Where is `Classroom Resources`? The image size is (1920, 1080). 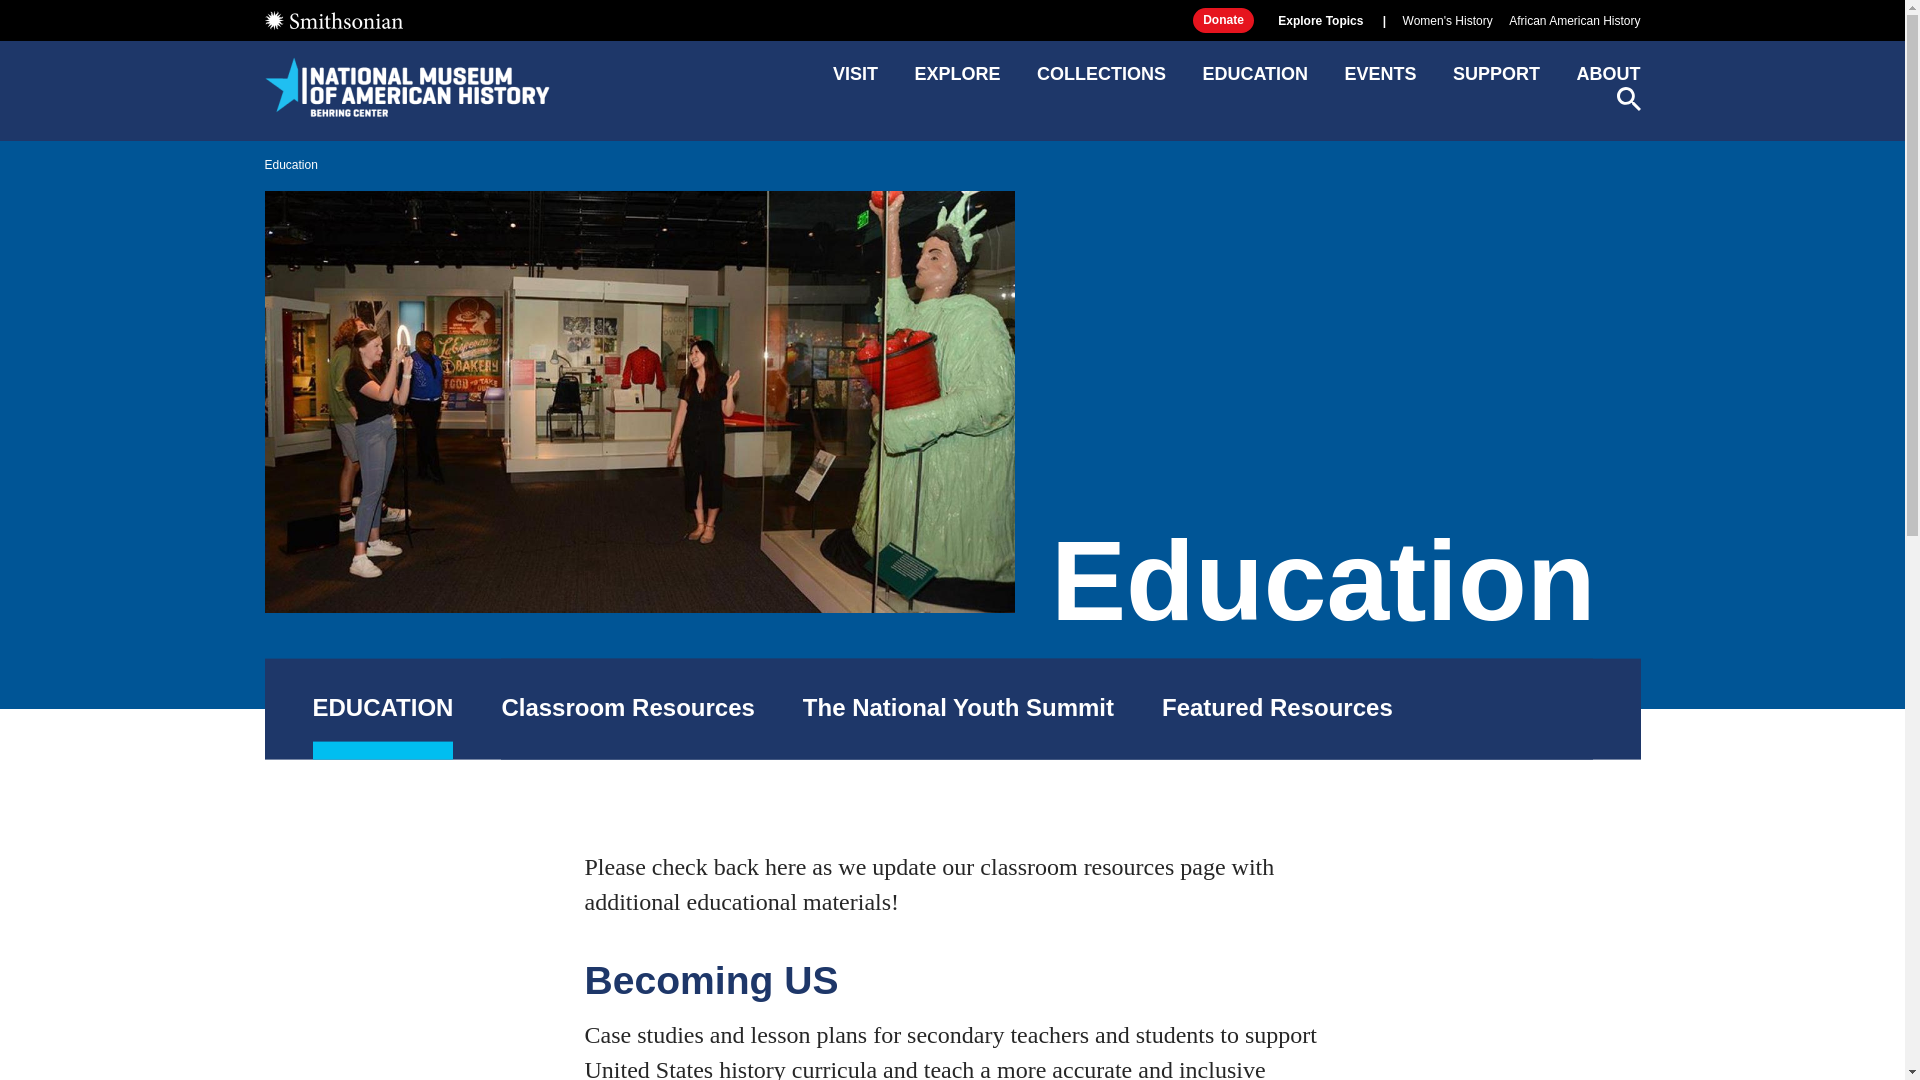 Classroom Resources is located at coordinates (628, 709).